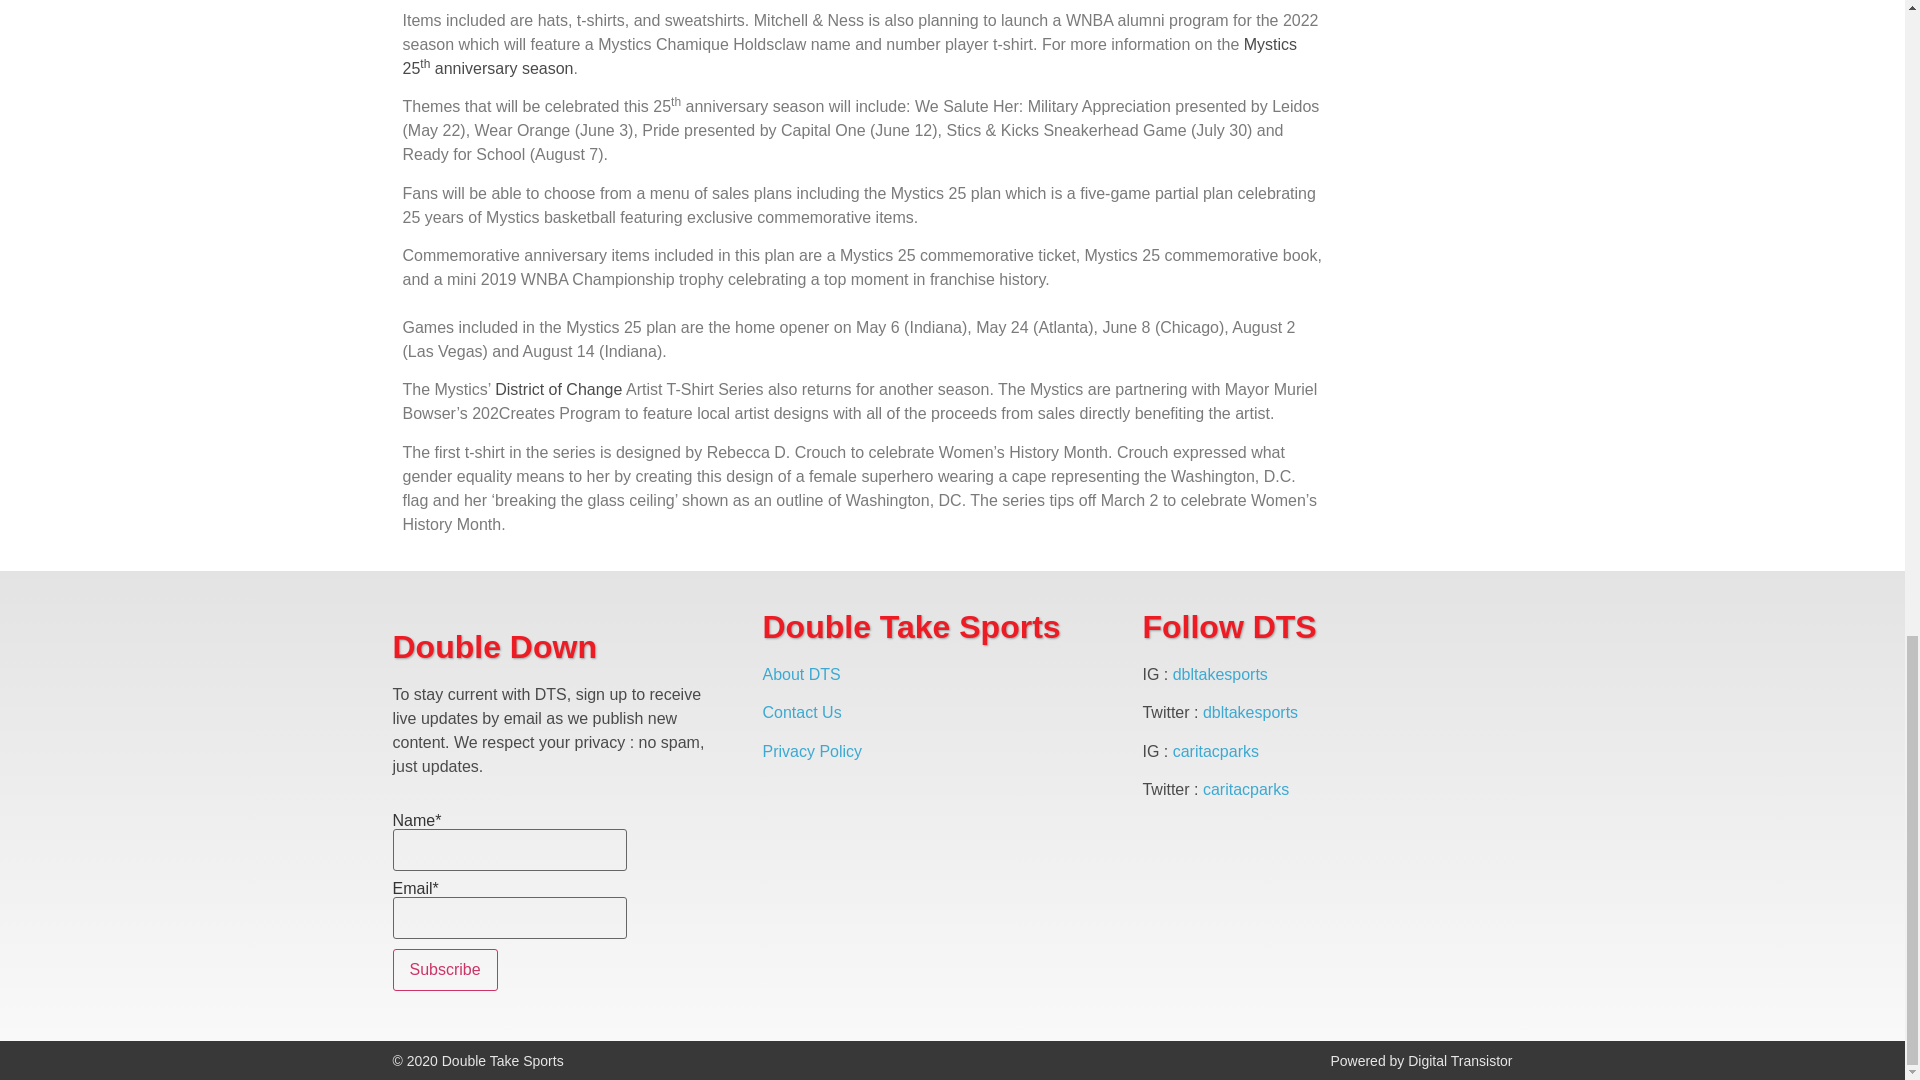 This screenshot has width=1920, height=1080. What do you see at coordinates (801, 674) in the screenshot?
I see `About DTS` at bounding box center [801, 674].